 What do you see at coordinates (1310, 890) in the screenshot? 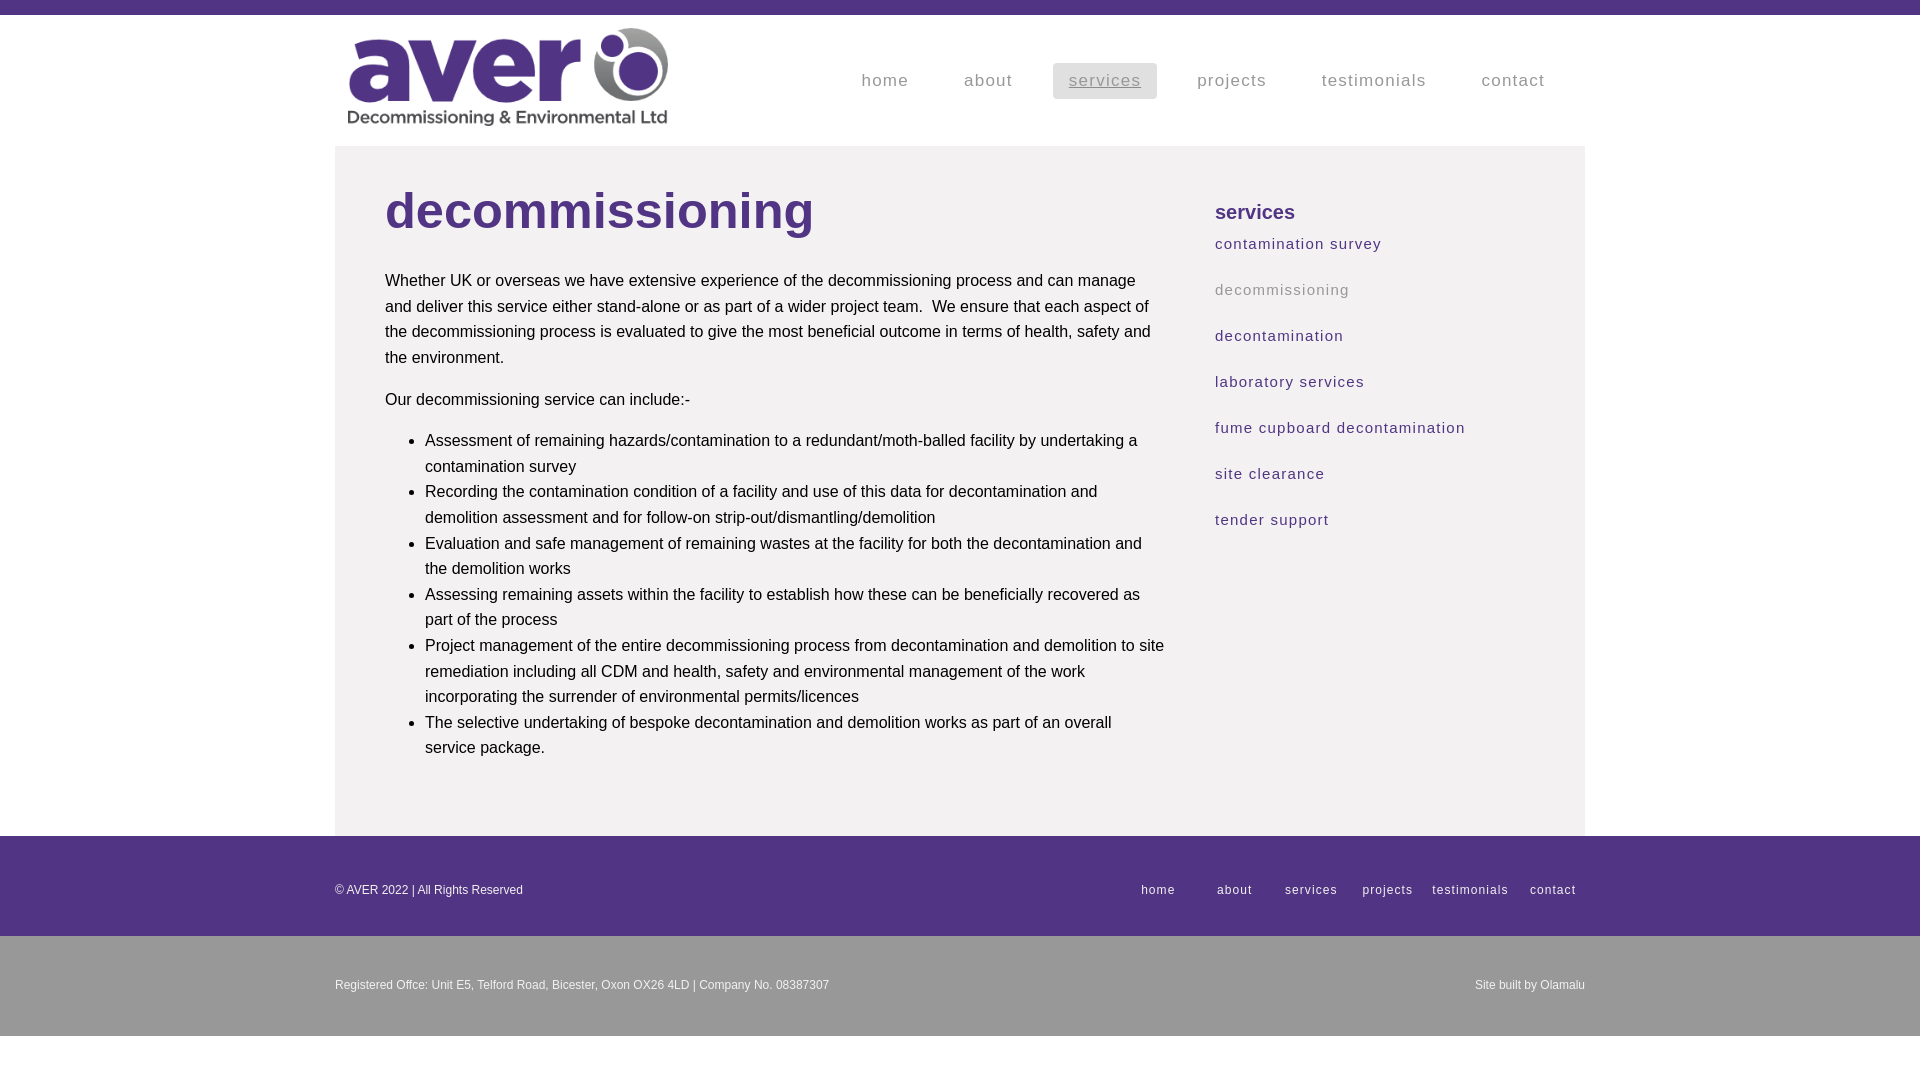
I see `services` at bounding box center [1310, 890].